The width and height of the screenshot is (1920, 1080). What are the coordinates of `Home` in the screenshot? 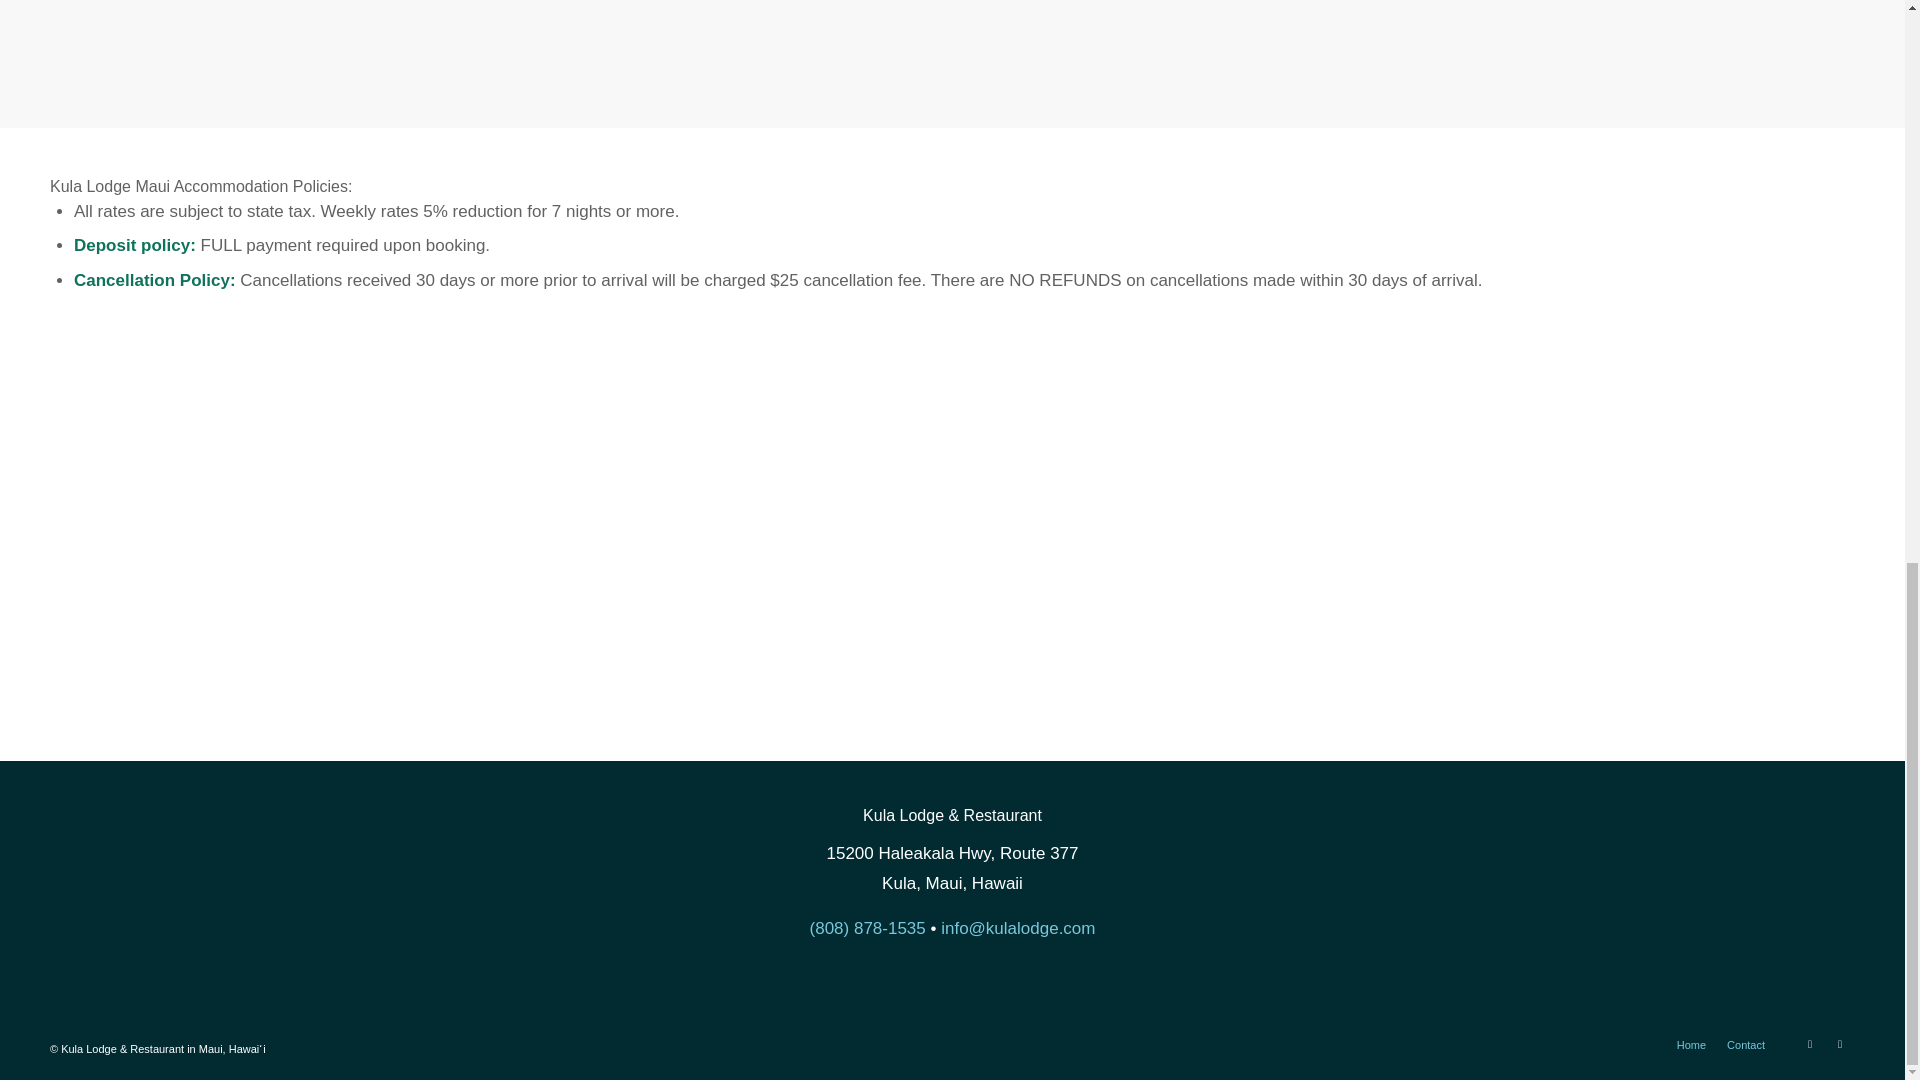 It's located at (1691, 1044).